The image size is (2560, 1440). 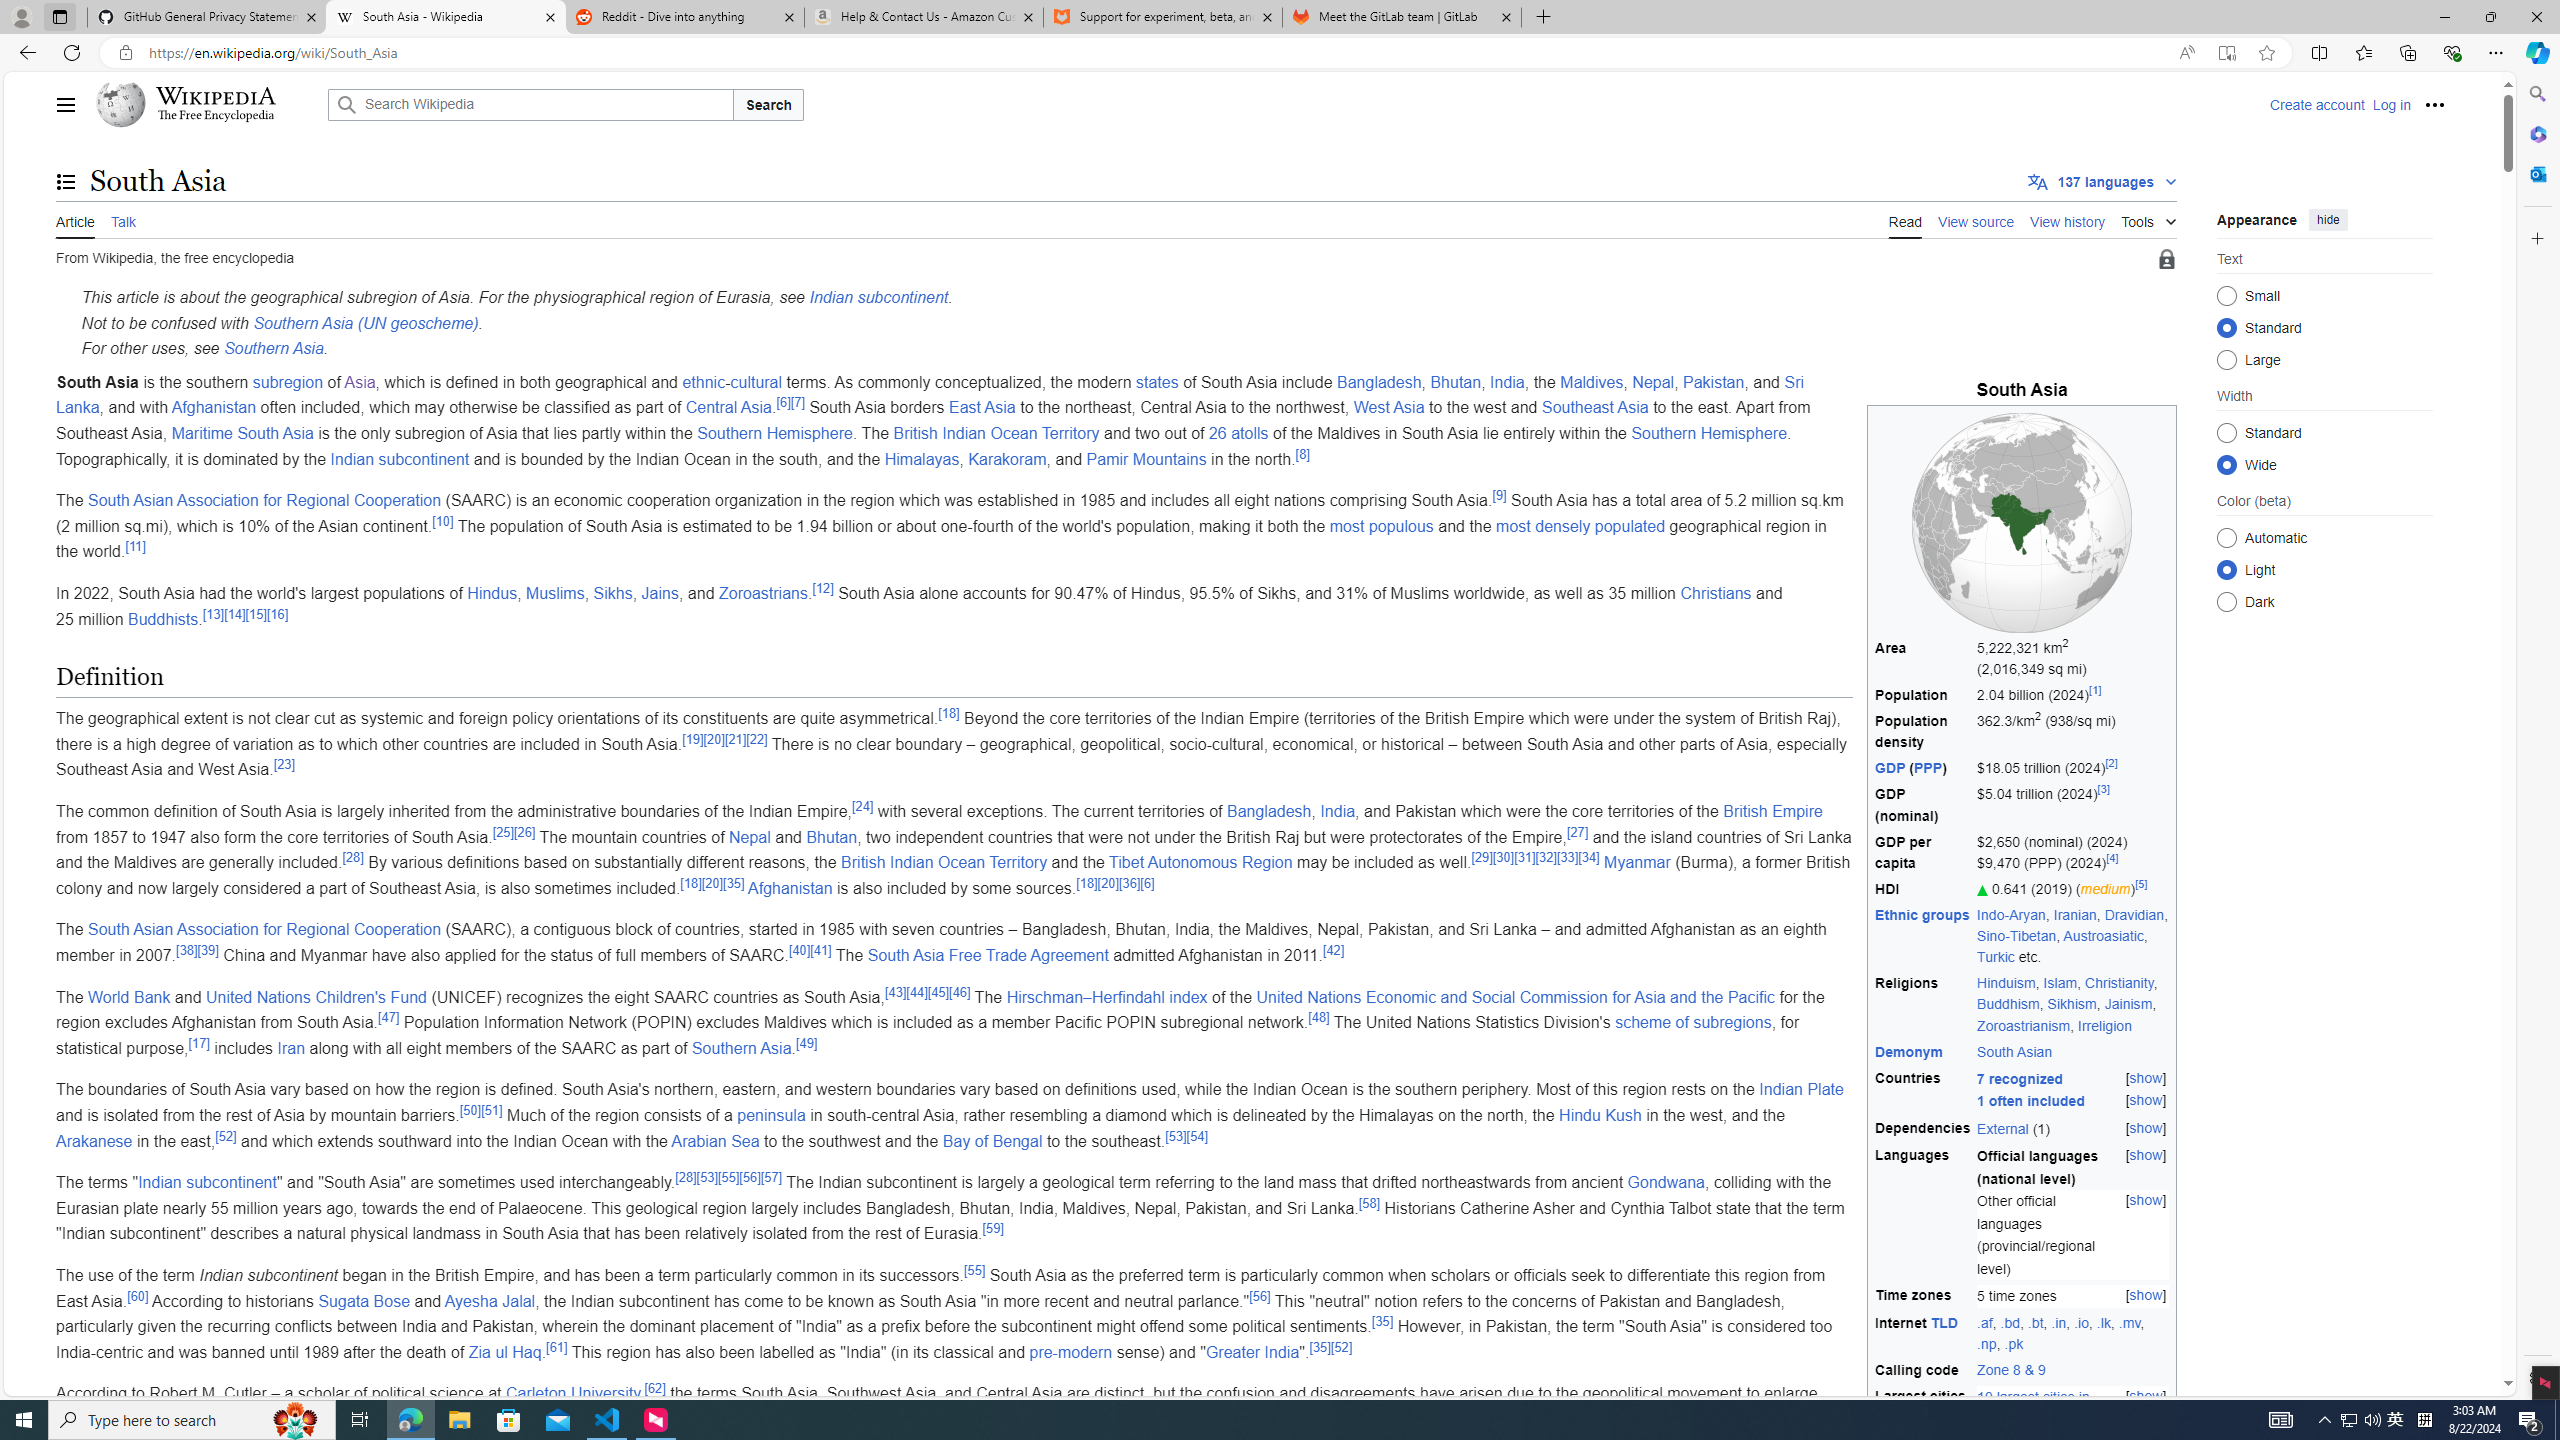 I want to click on Zone 8 & 9, so click(x=2010, y=1370).